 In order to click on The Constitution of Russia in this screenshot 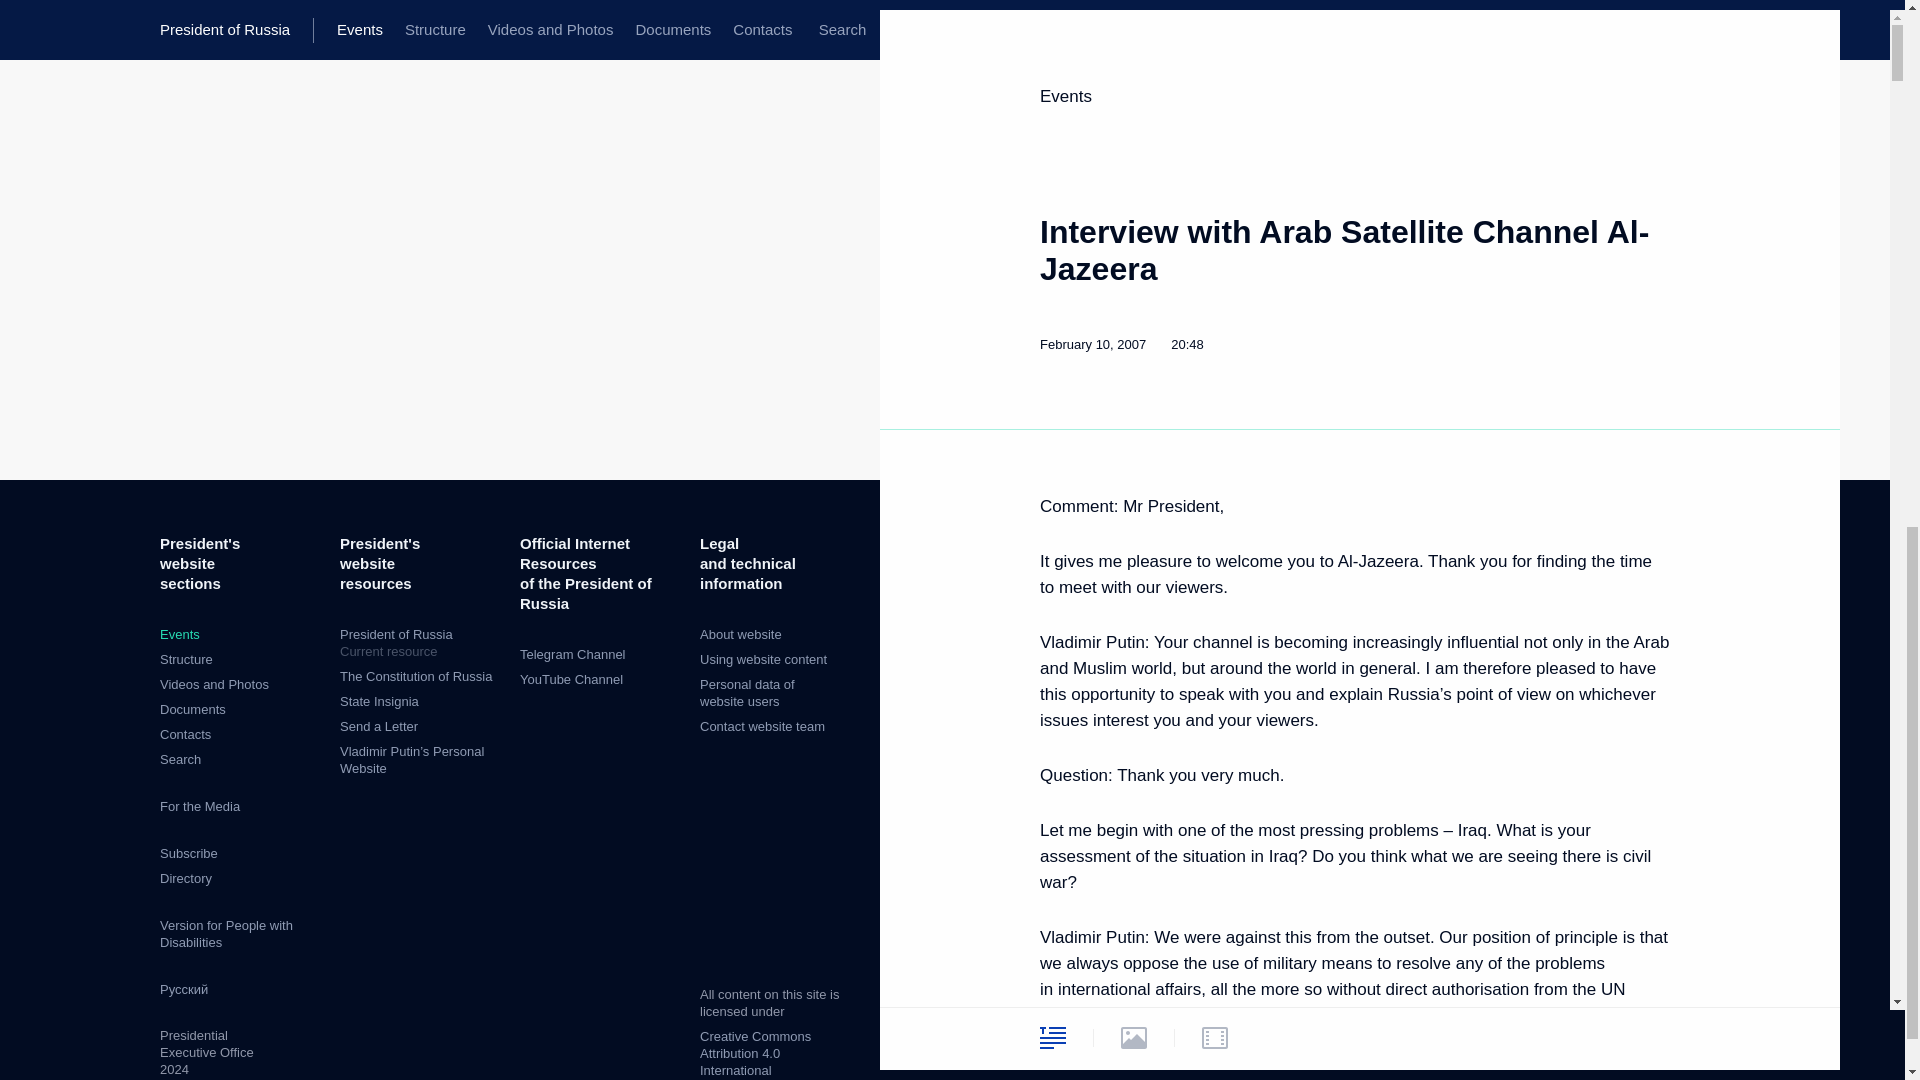, I will do `click(415, 676)`.